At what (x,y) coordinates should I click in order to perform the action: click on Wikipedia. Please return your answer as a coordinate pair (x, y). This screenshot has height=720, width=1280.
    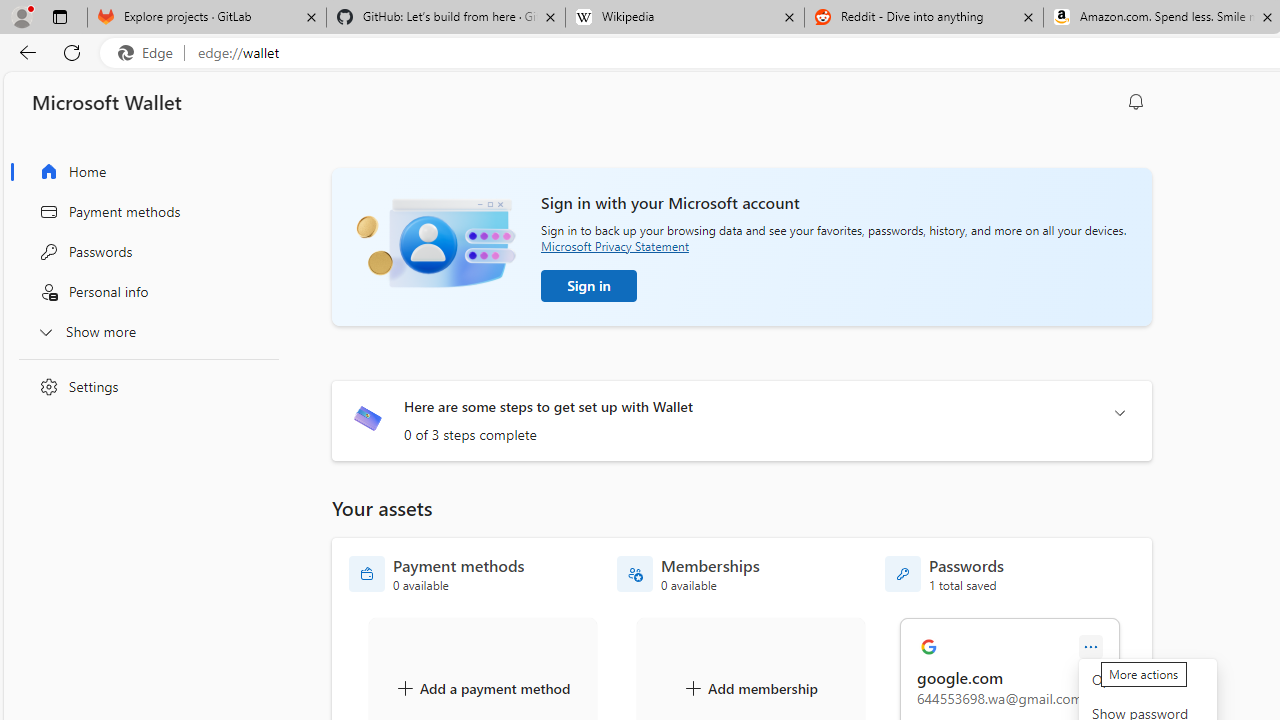
    Looking at the image, I should click on (684, 18).